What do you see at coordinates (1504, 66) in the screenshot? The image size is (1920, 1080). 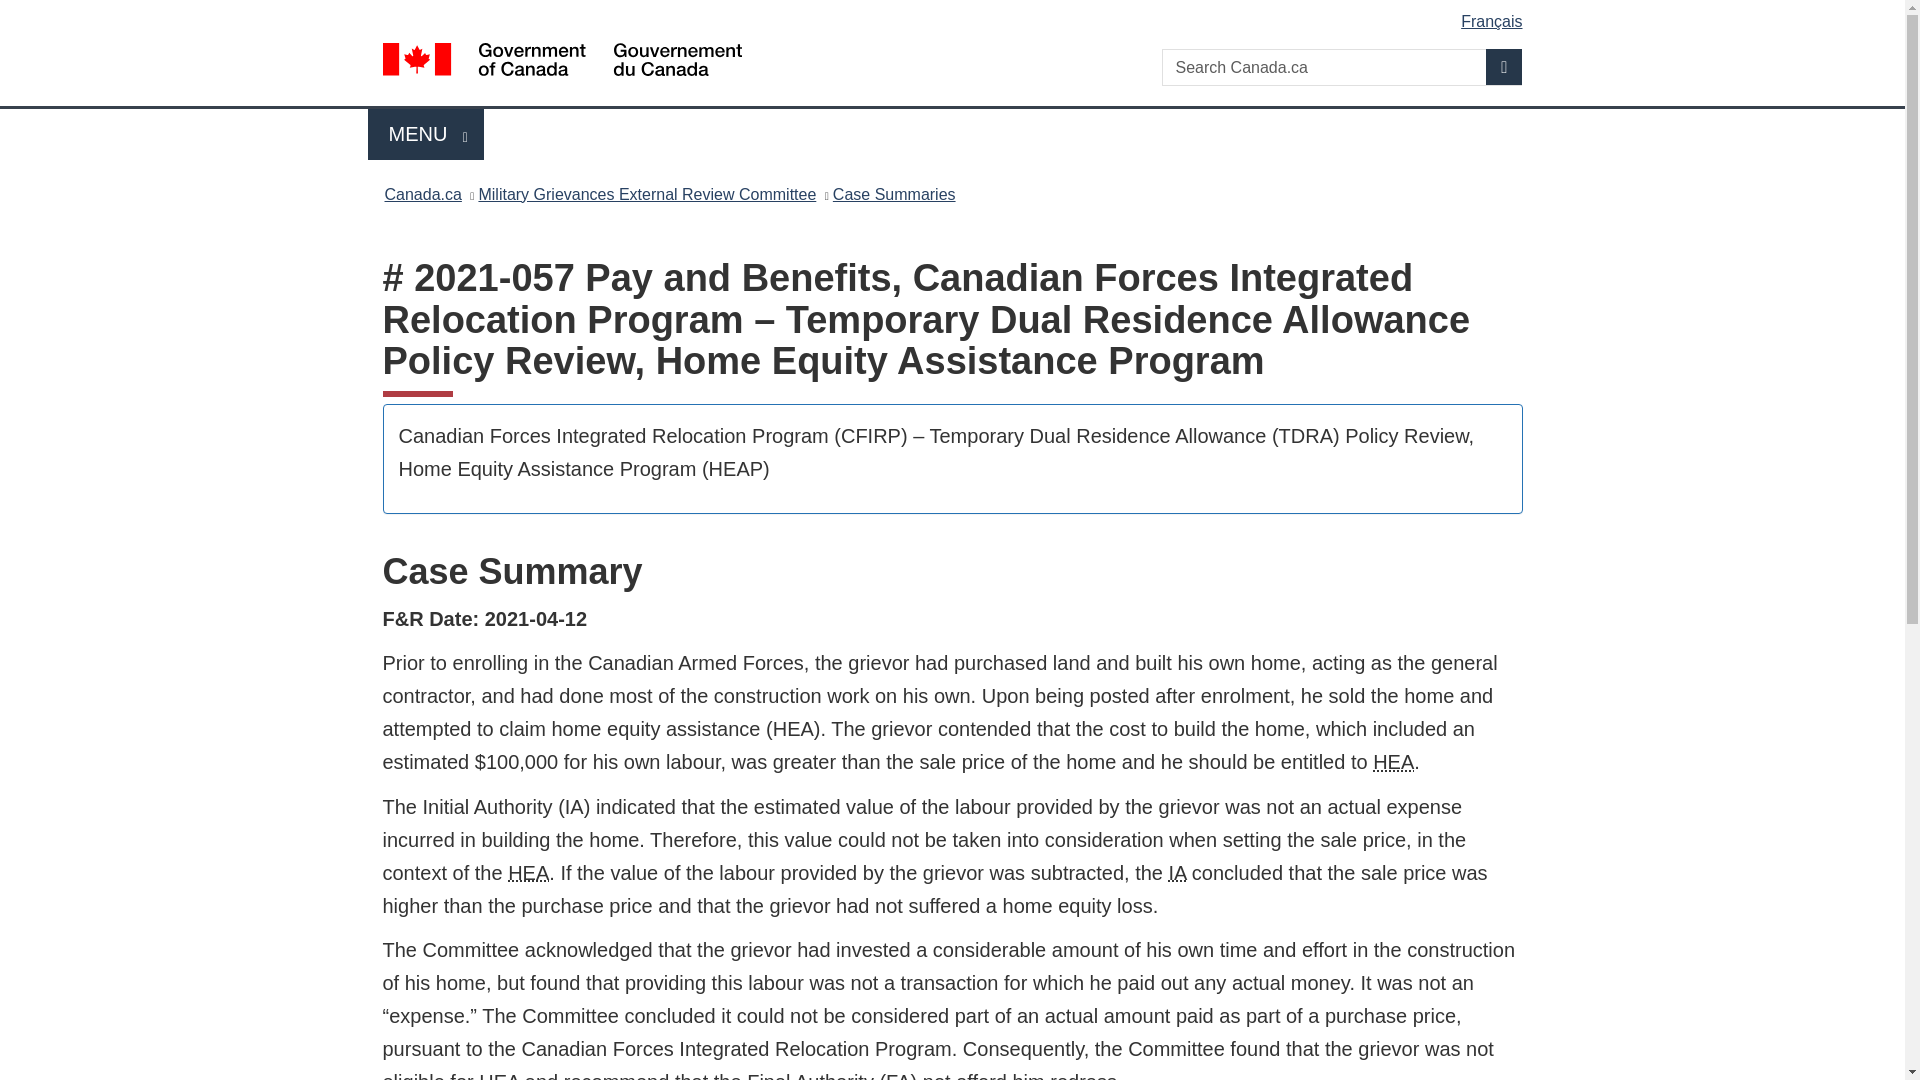 I see `Case Summaries` at bounding box center [1504, 66].